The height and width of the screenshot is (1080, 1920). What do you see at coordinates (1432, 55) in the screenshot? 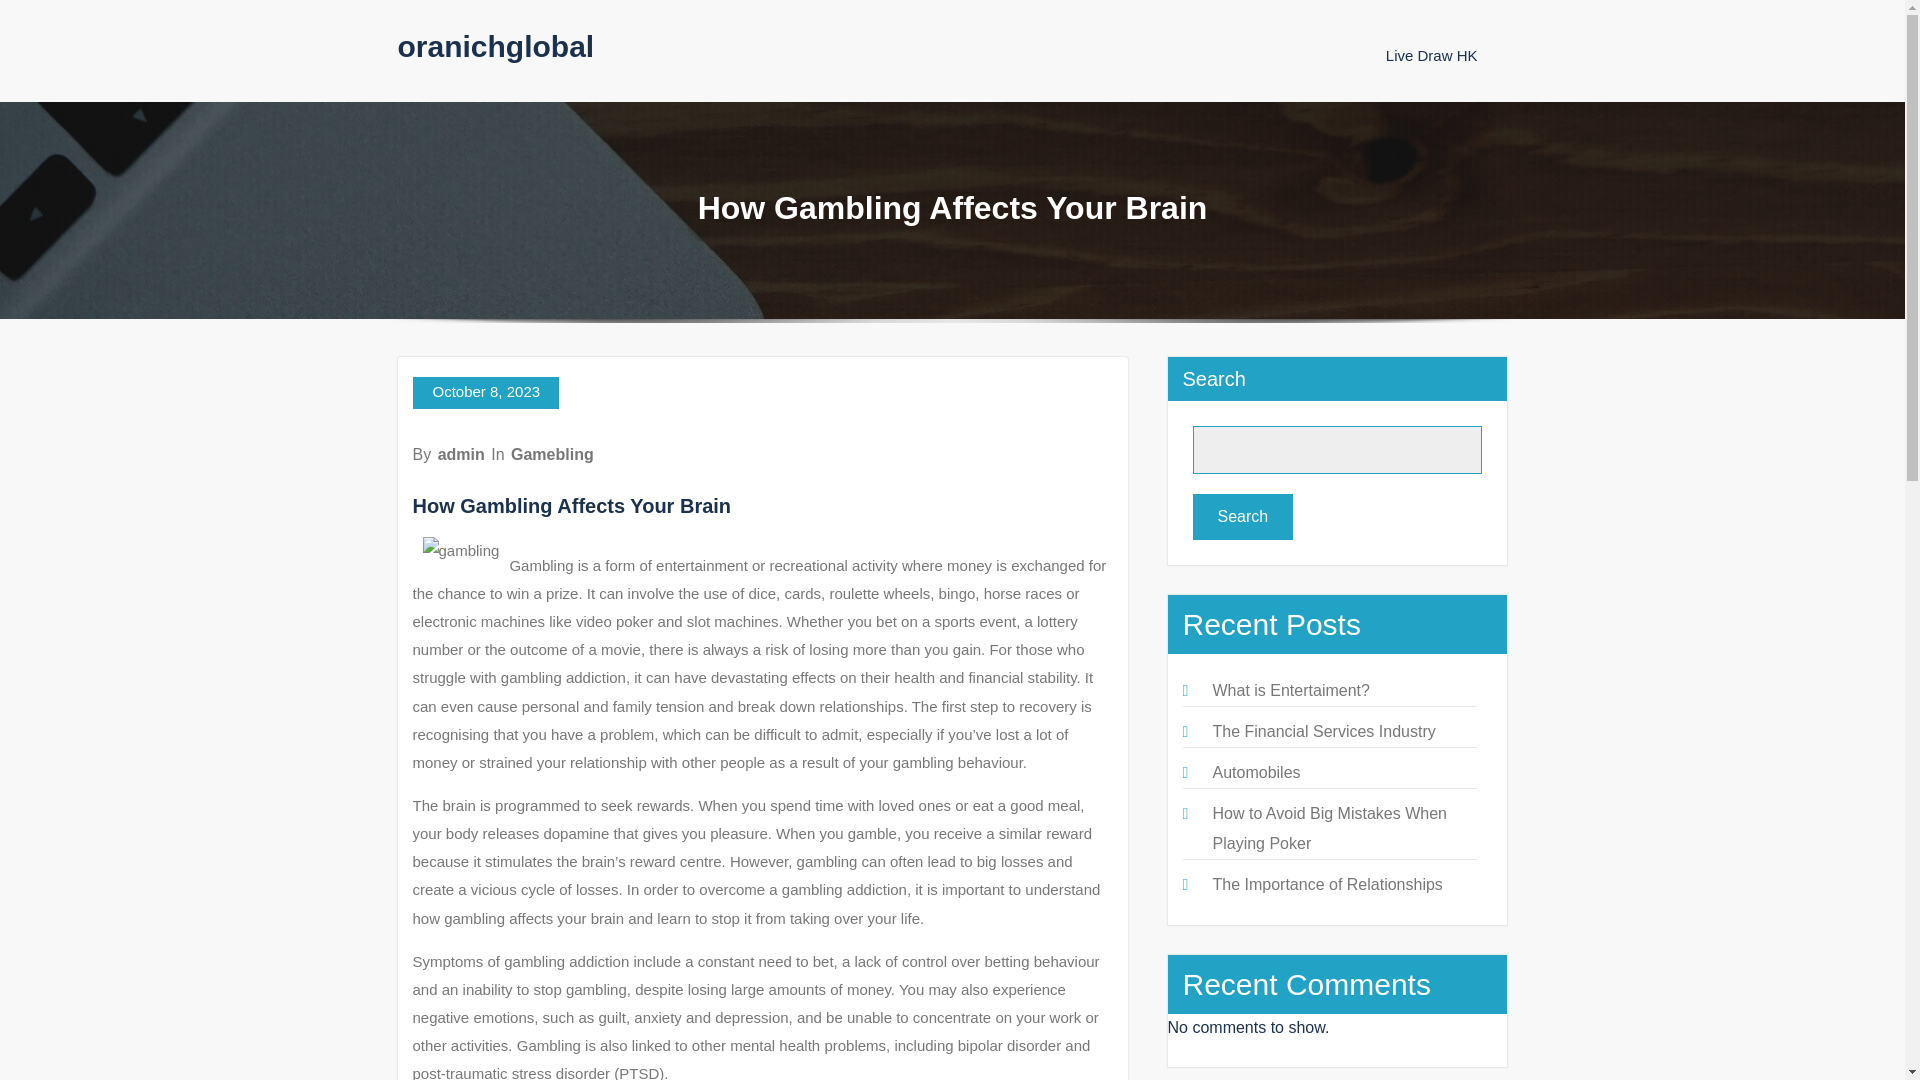
I see `Live Draw HK` at bounding box center [1432, 55].